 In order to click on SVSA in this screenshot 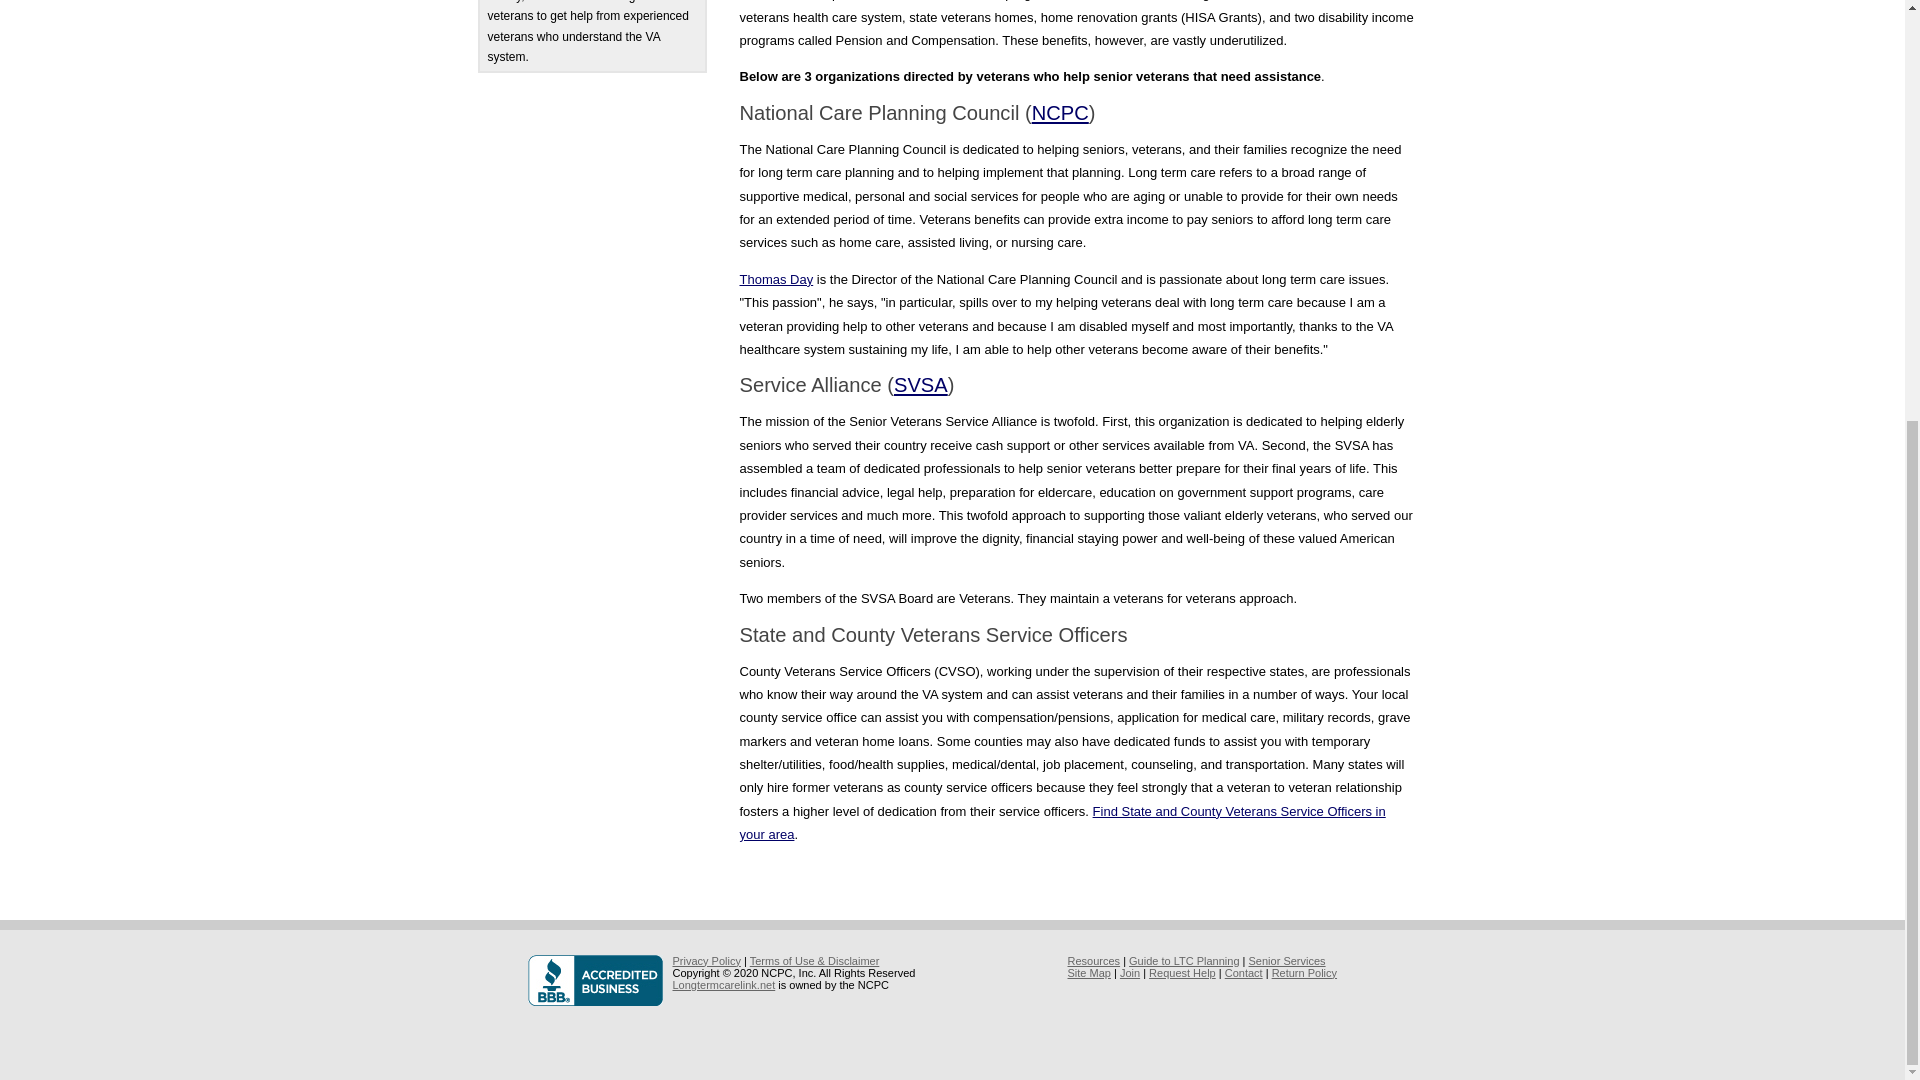, I will do `click(921, 384)`.